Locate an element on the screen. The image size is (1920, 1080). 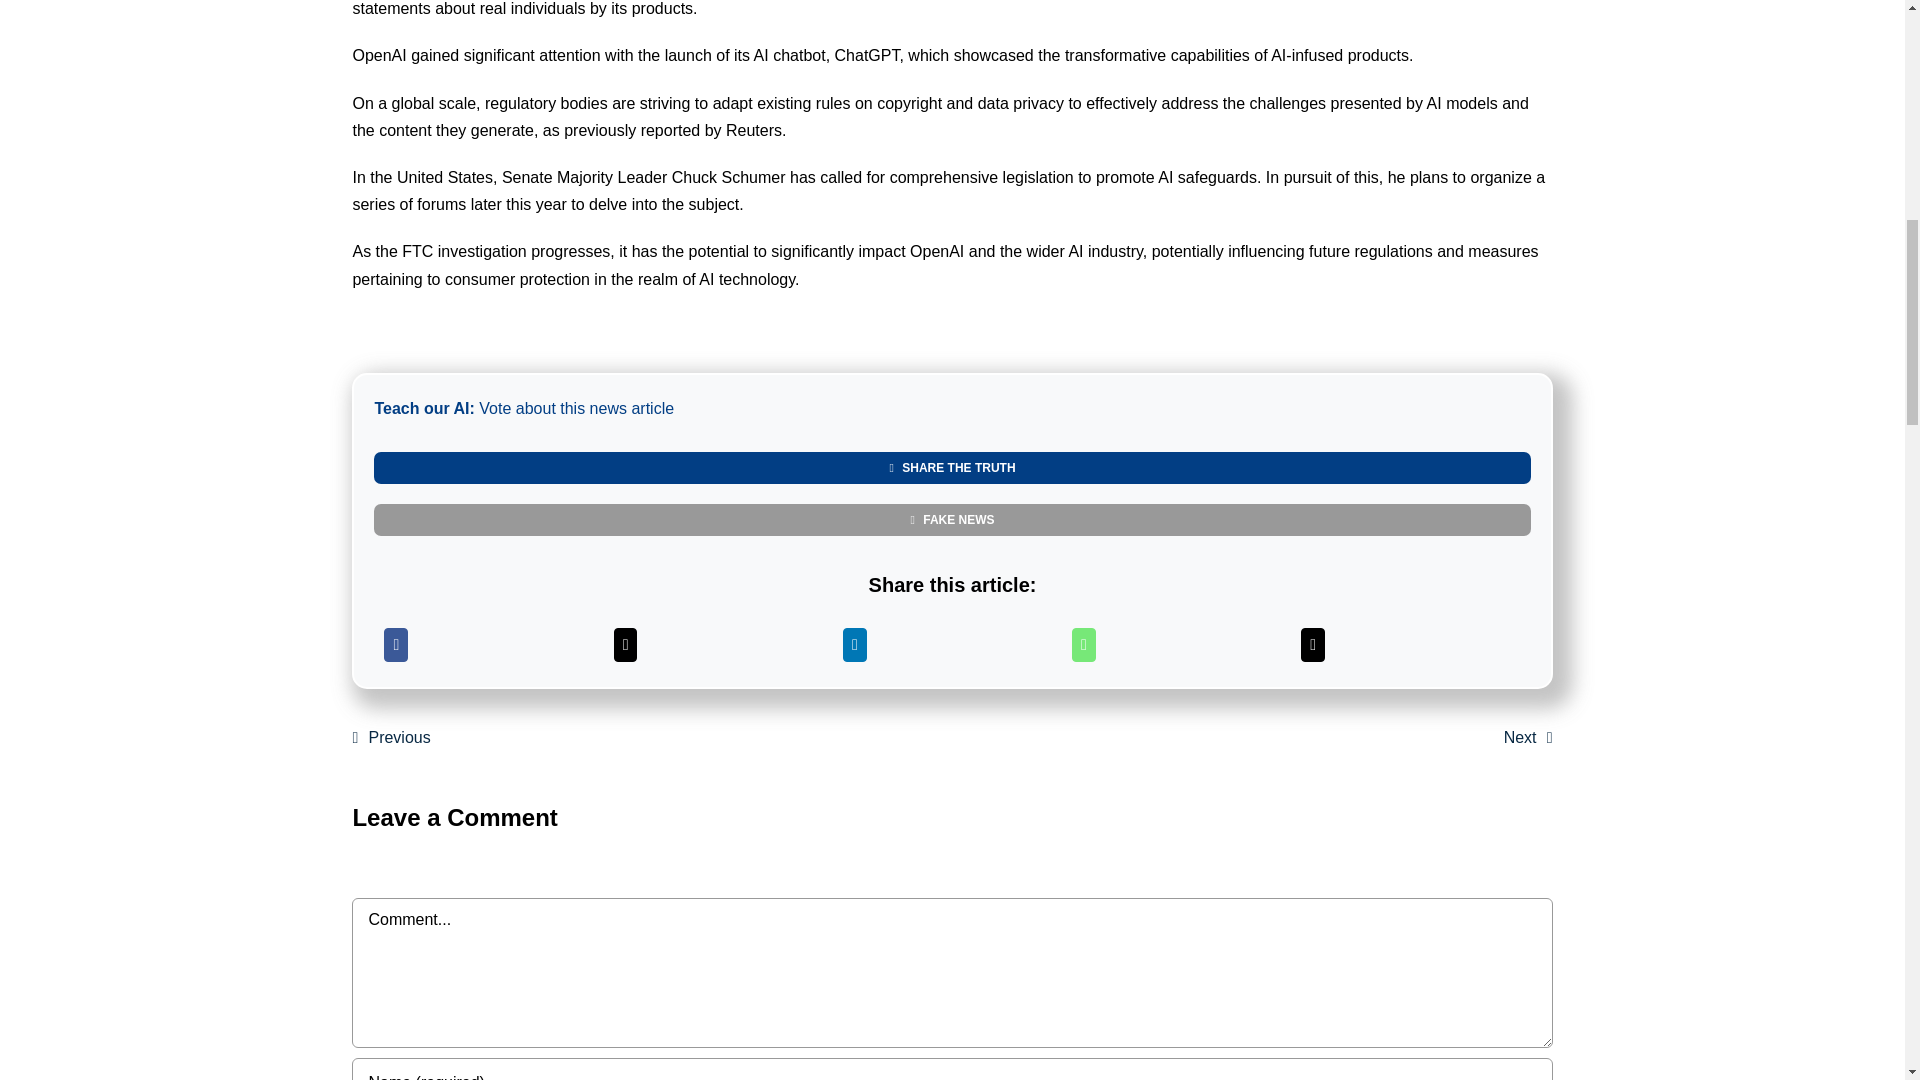
SHARE THE TRUTH is located at coordinates (952, 468).